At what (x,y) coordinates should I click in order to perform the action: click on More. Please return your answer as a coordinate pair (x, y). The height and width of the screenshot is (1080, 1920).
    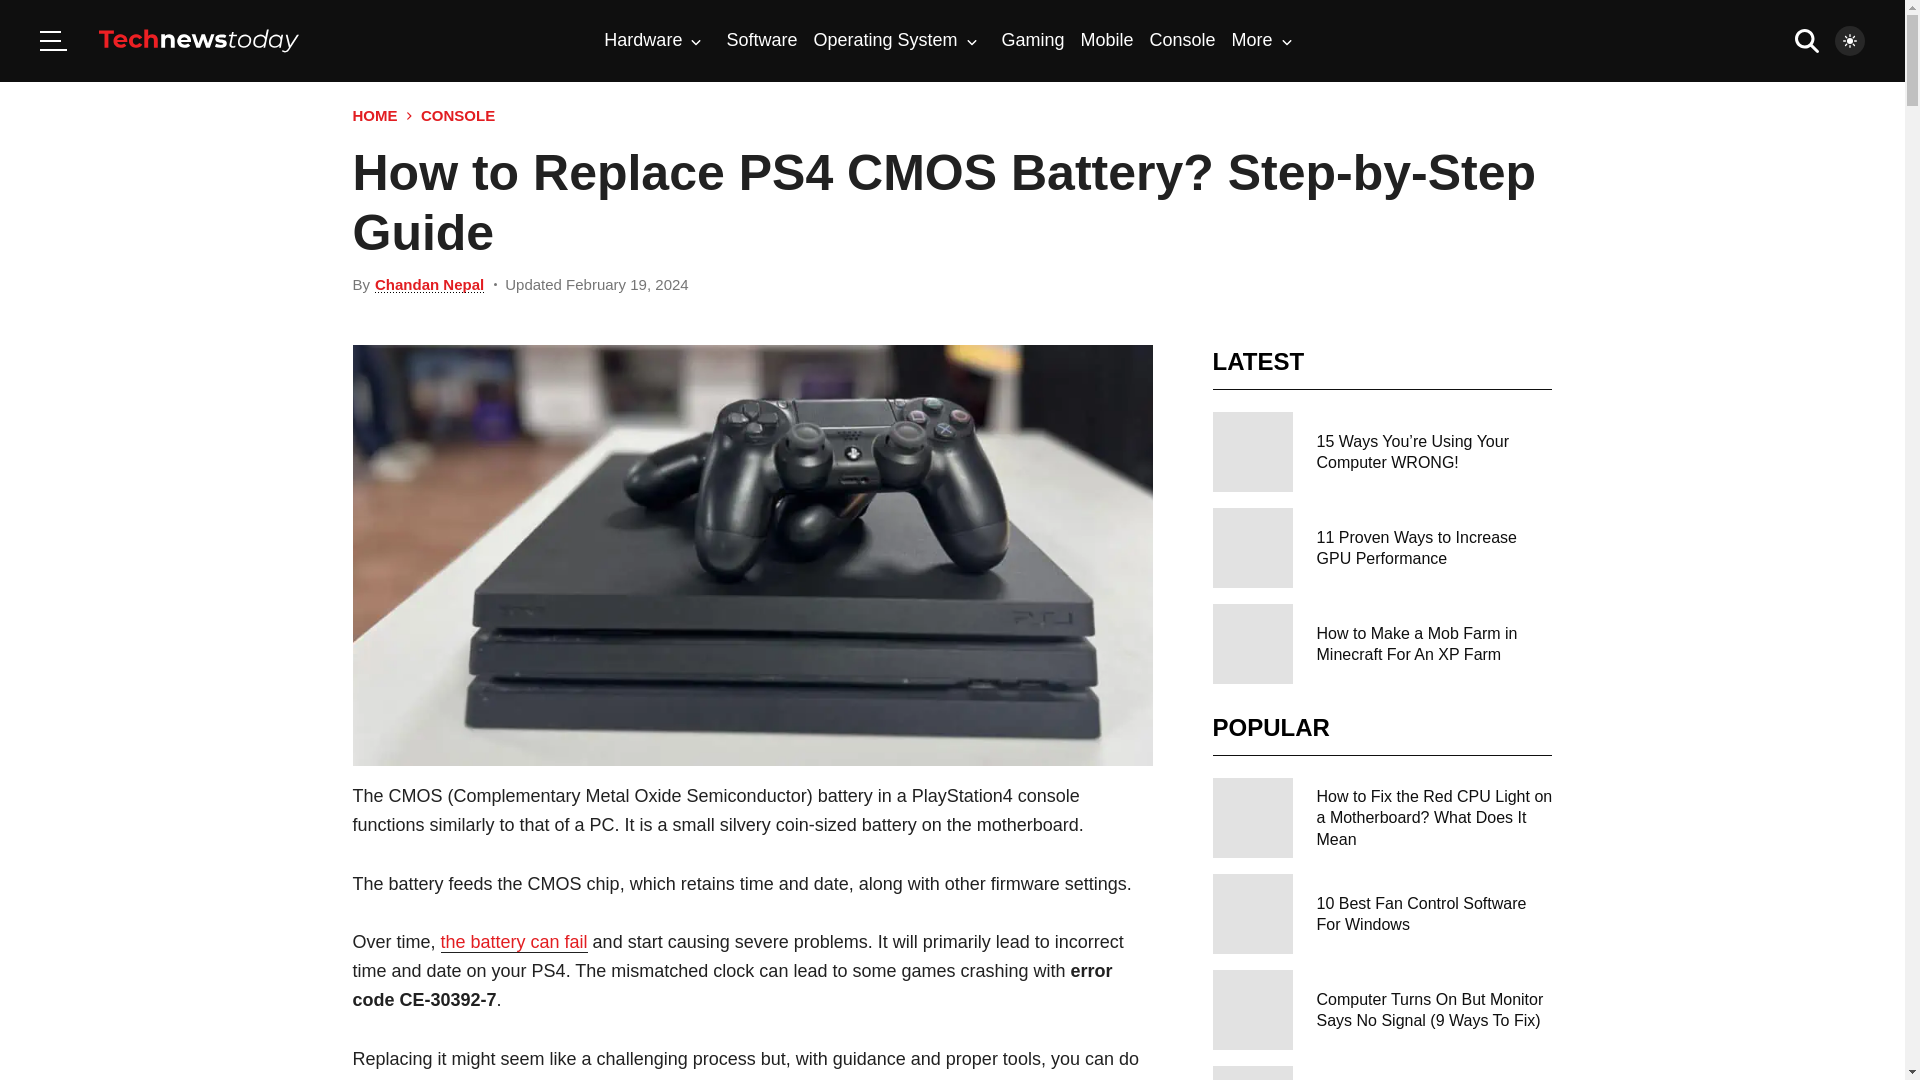
    Looking at the image, I should click on (1262, 40).